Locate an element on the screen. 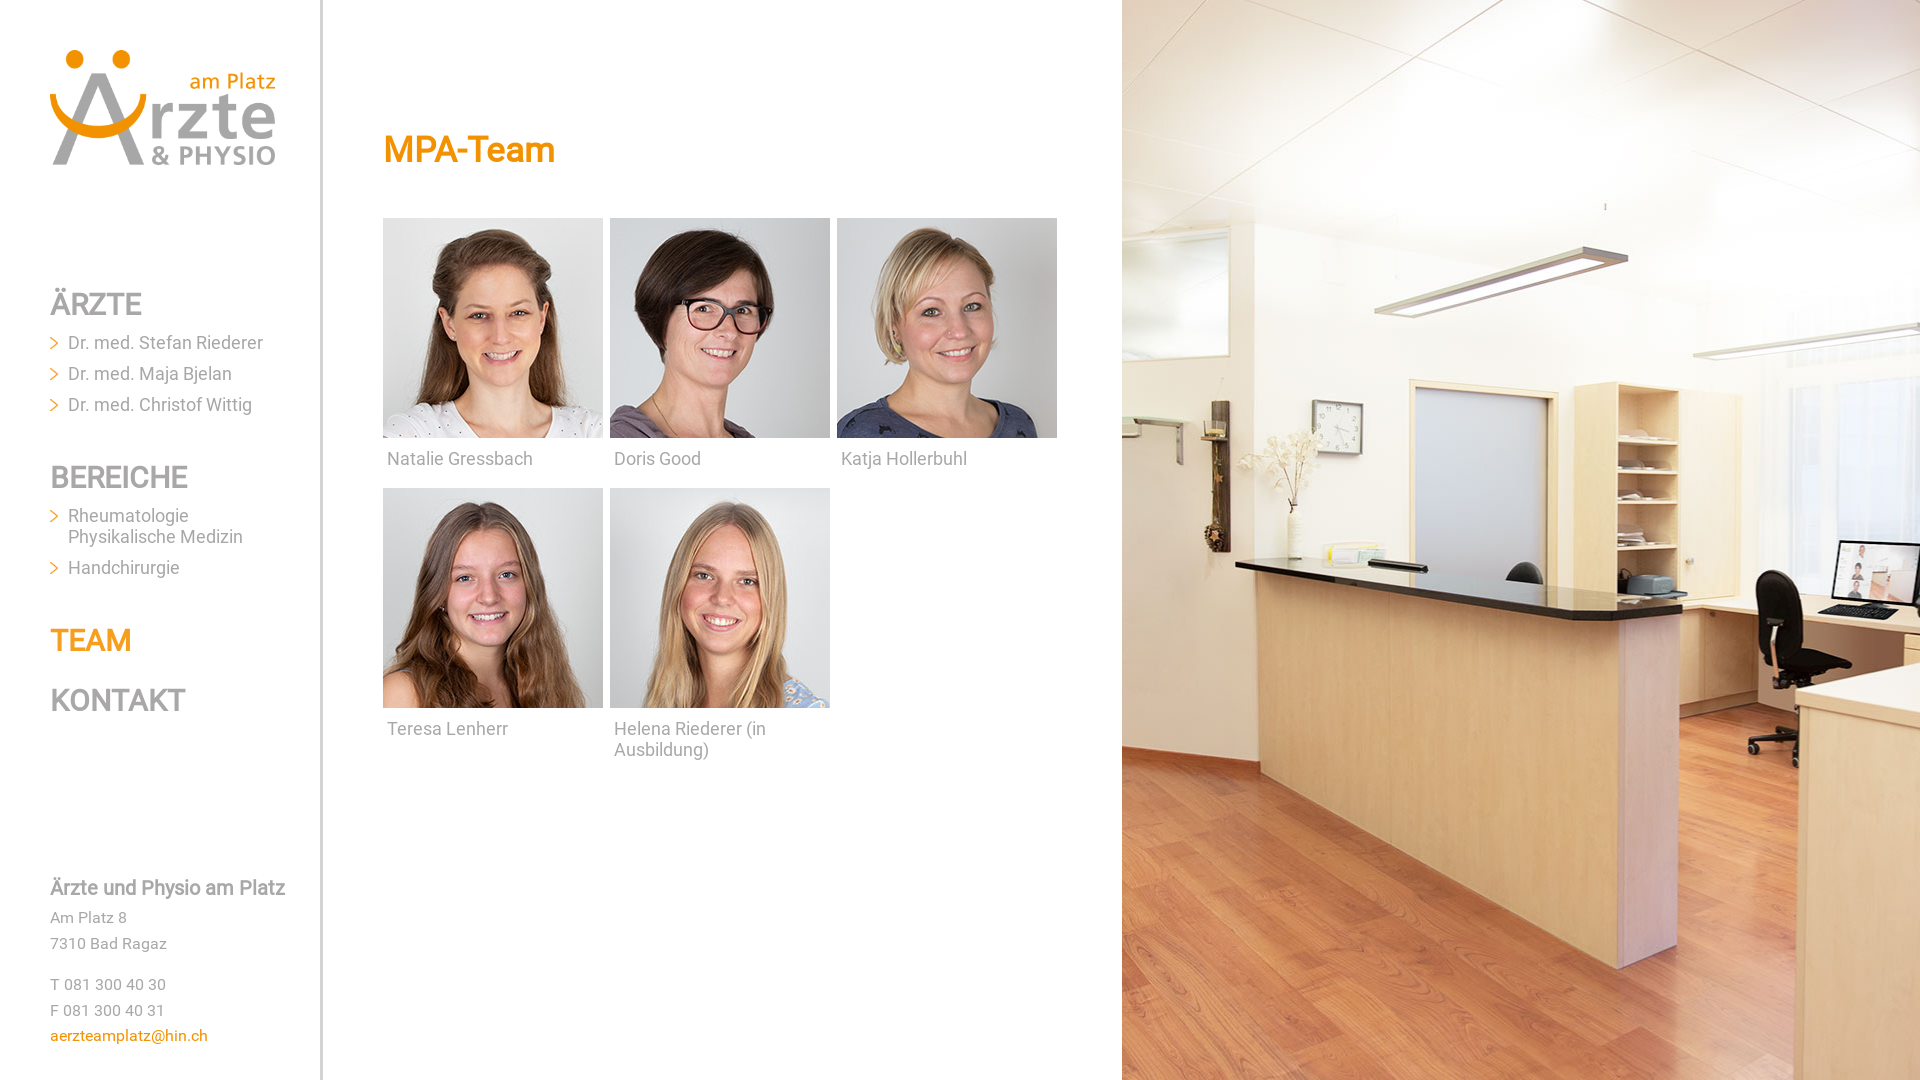  TEAM is located at coordinates (90, 640).